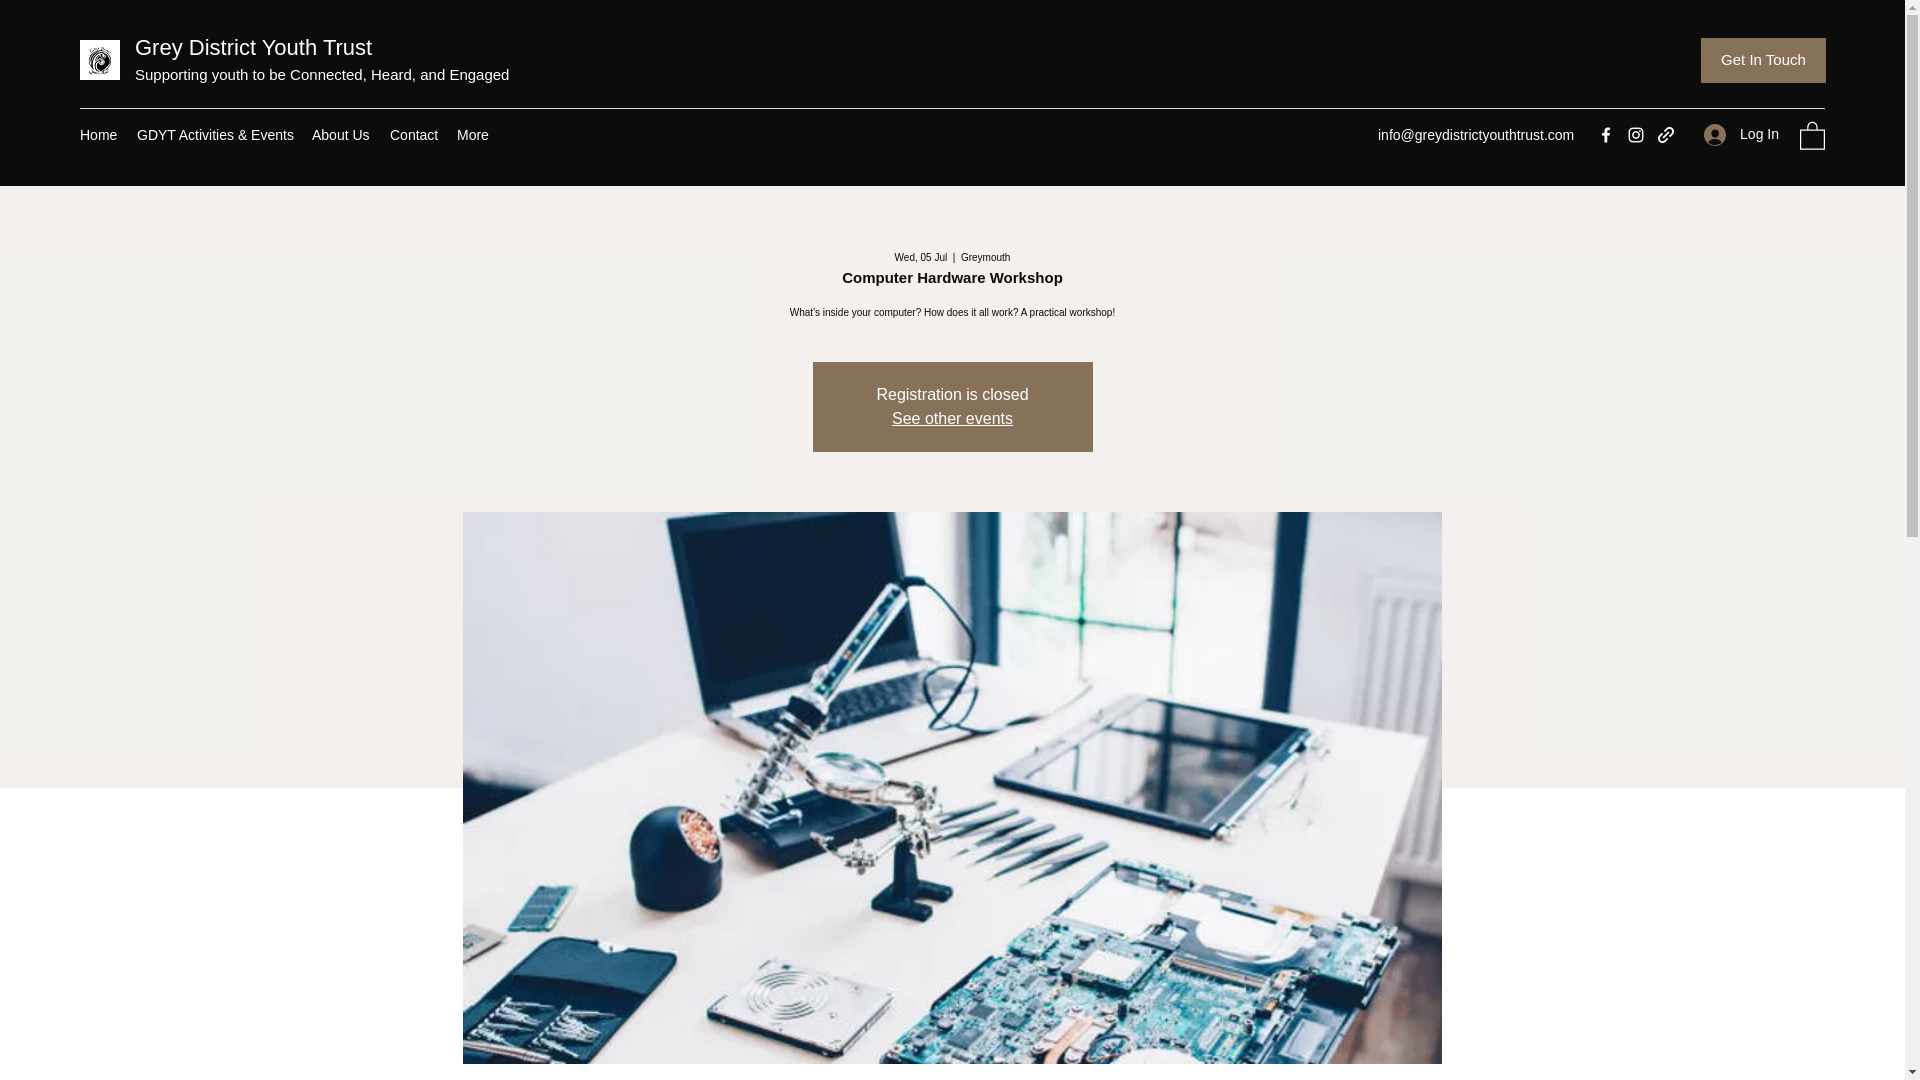  I want to click on Log In, so click(1741, 134).